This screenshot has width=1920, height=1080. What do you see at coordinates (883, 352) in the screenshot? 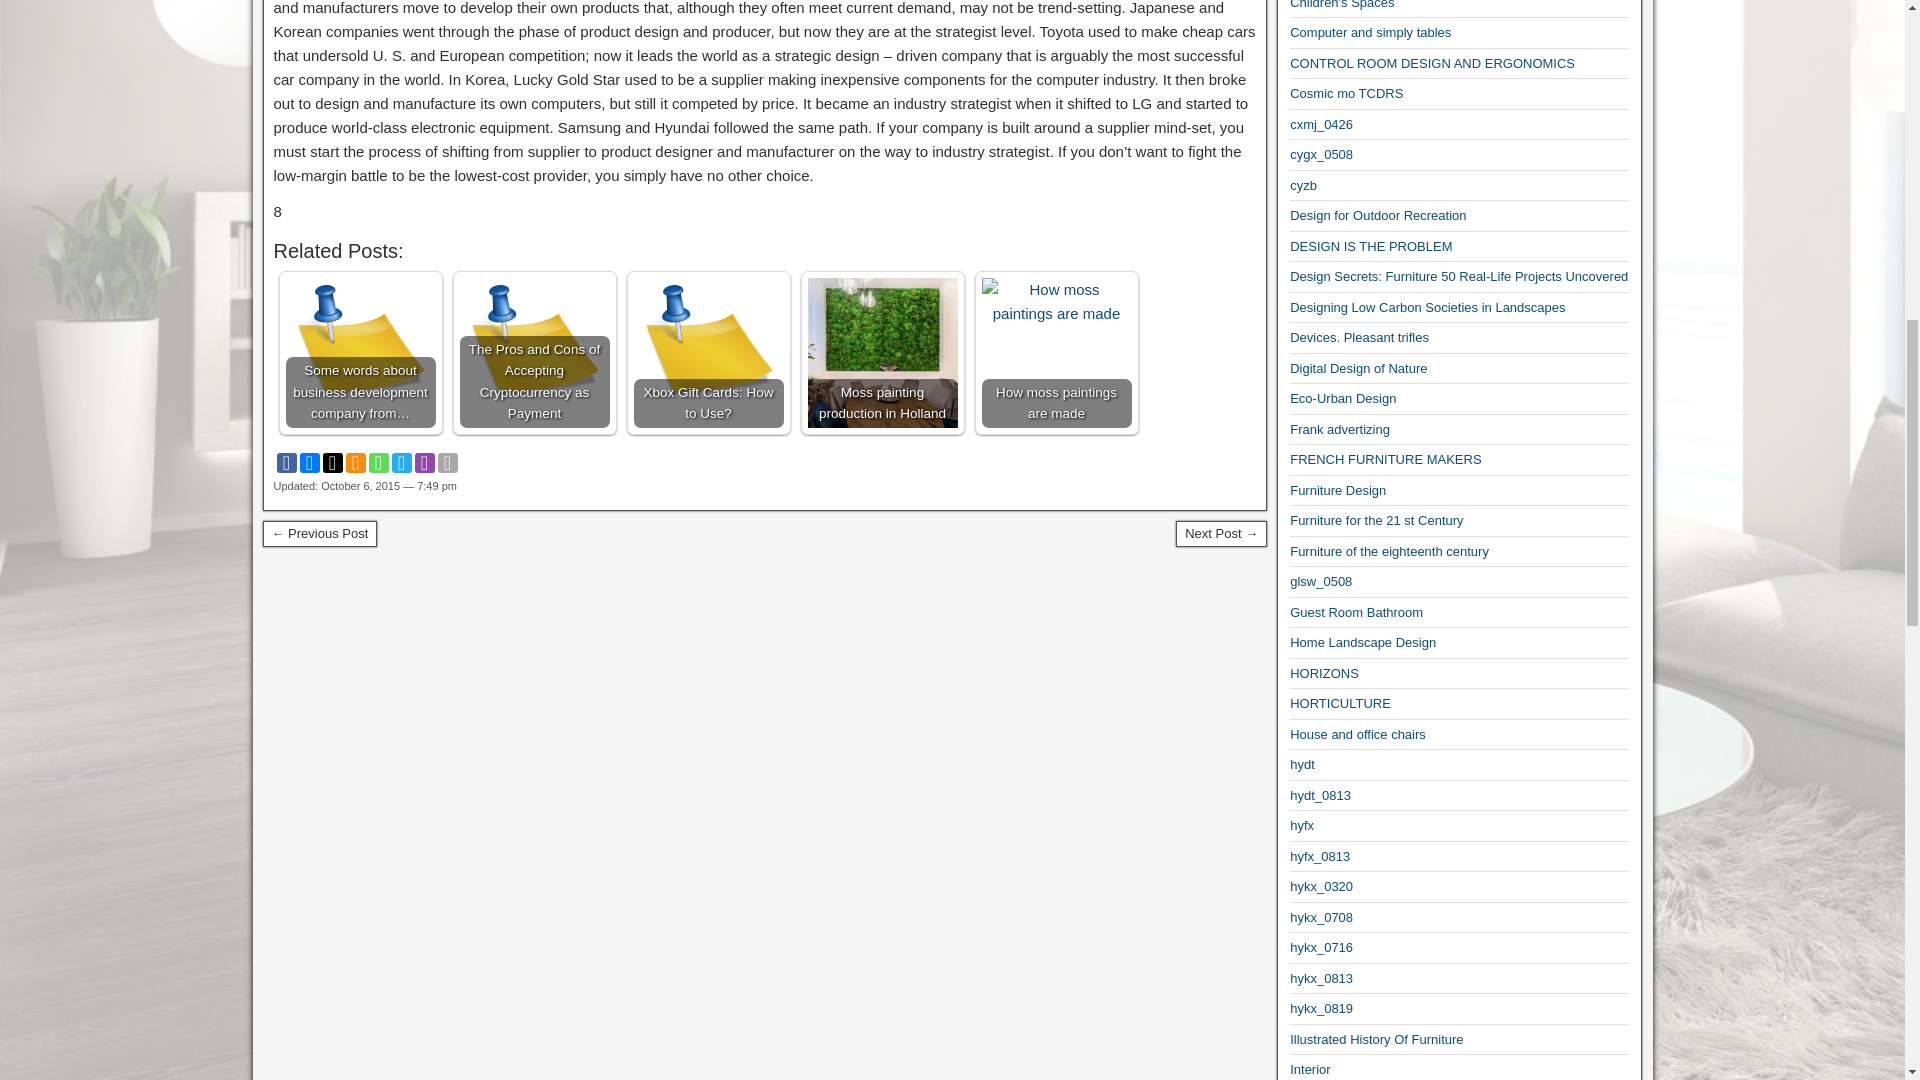
I see `Moss painting production in Holland` at bounding box center [883, 352].